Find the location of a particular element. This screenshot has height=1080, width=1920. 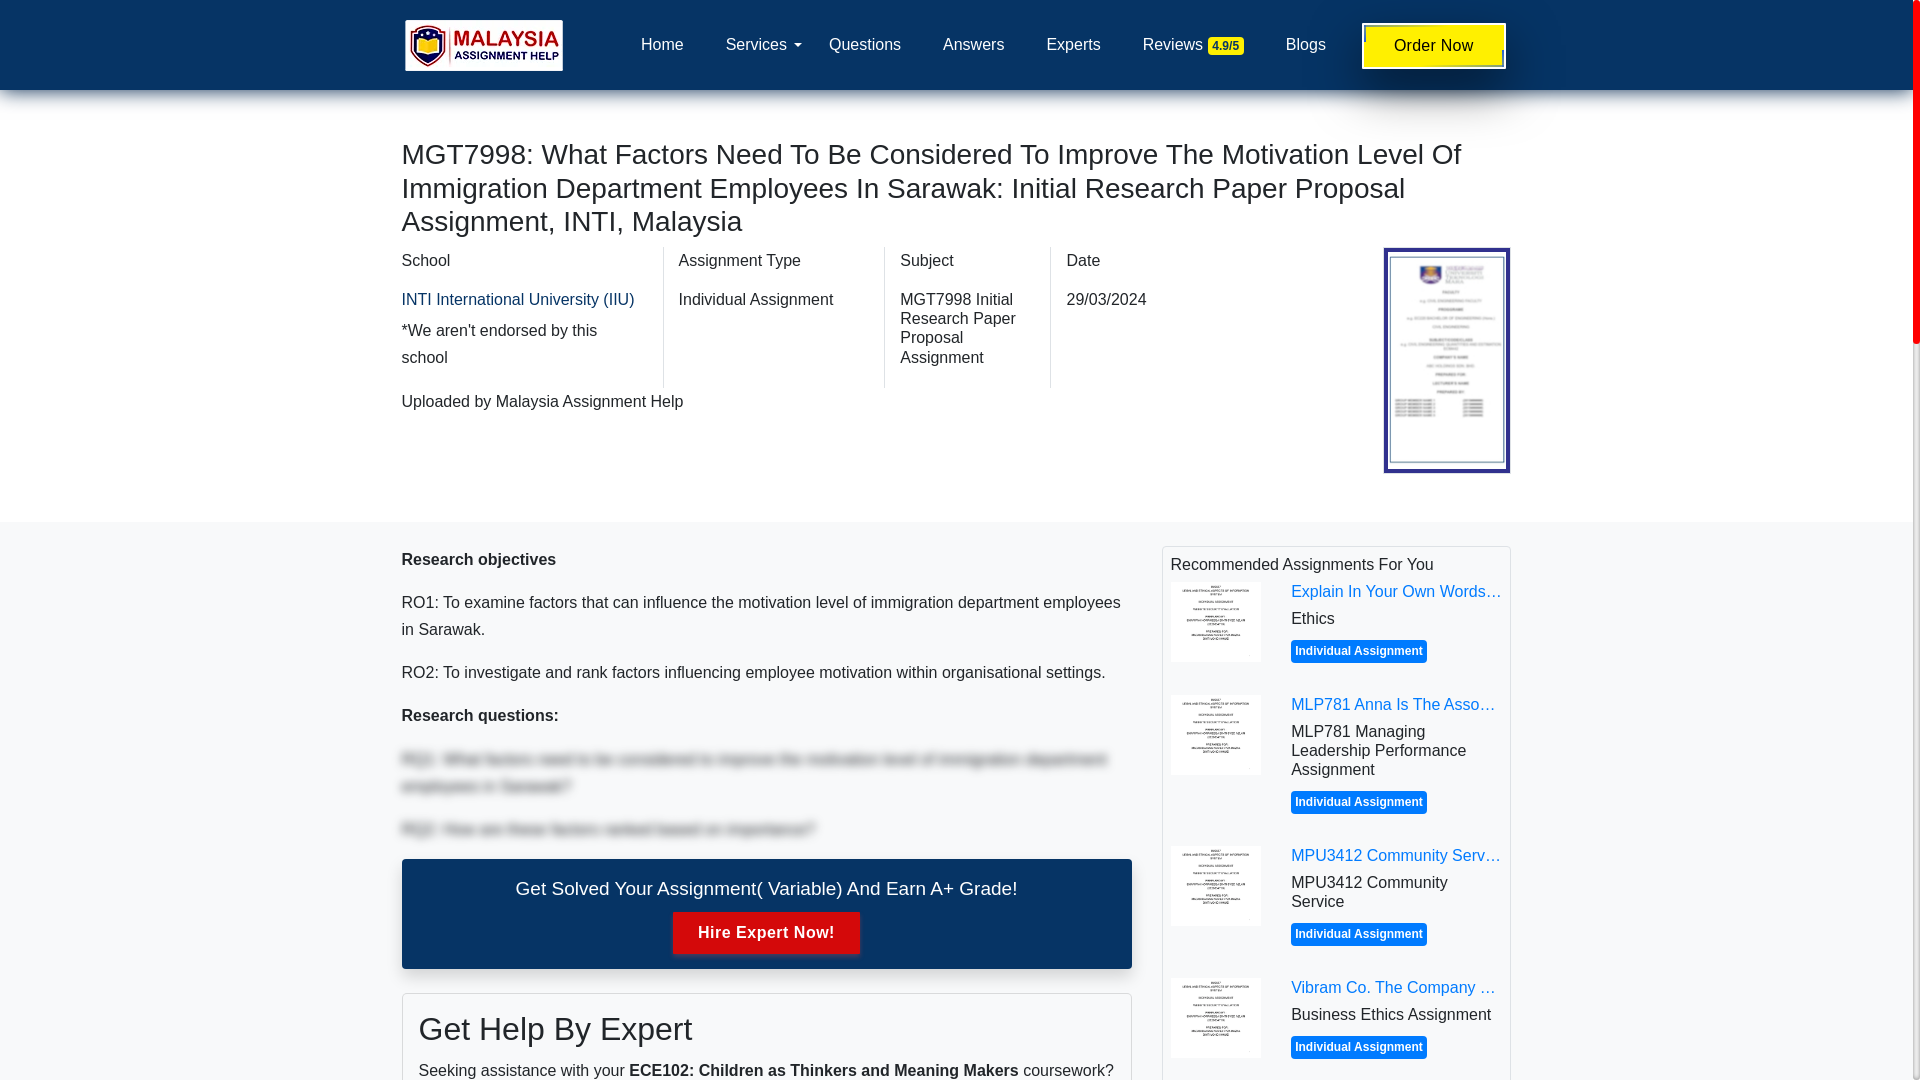

Answers is located at coordinates (973, 44).